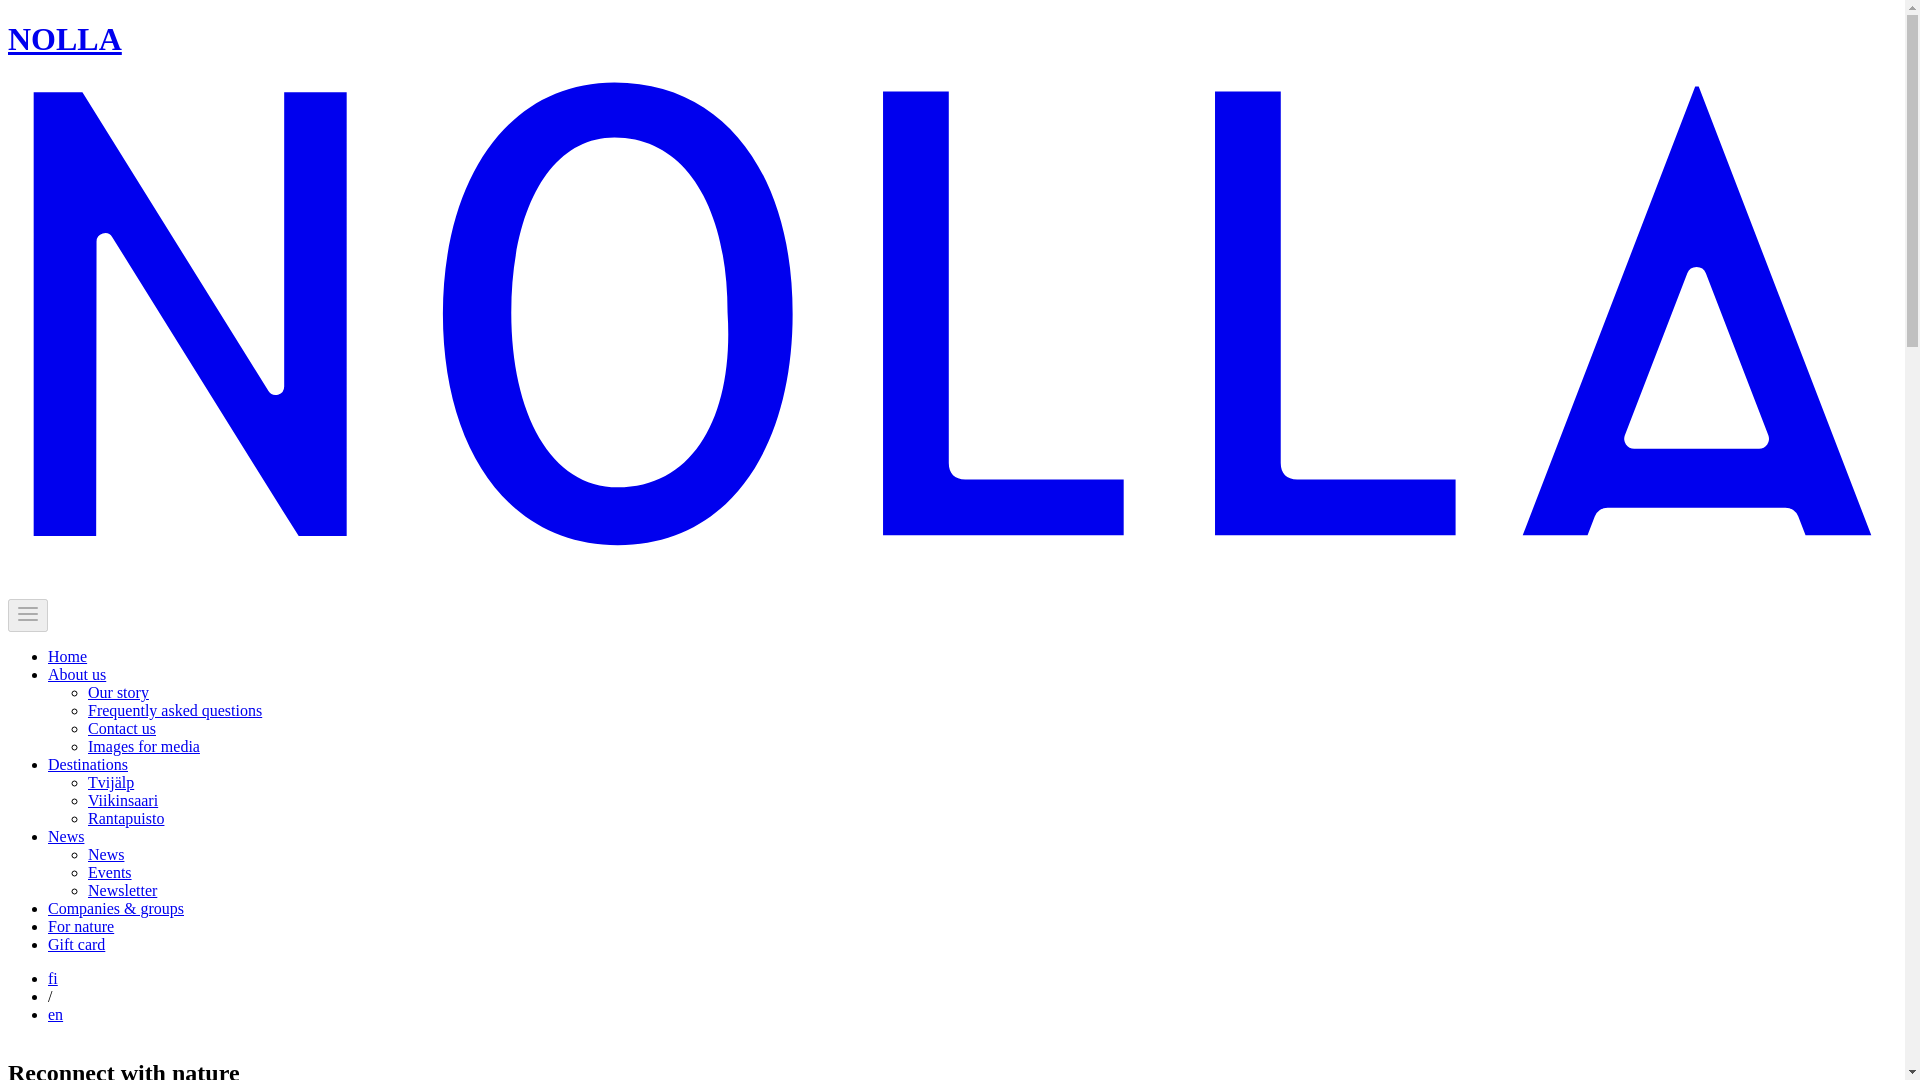  What do you see at coordinates (80, 926) in the screenshot?
I see `For nature` at bounding box center [80, 926].